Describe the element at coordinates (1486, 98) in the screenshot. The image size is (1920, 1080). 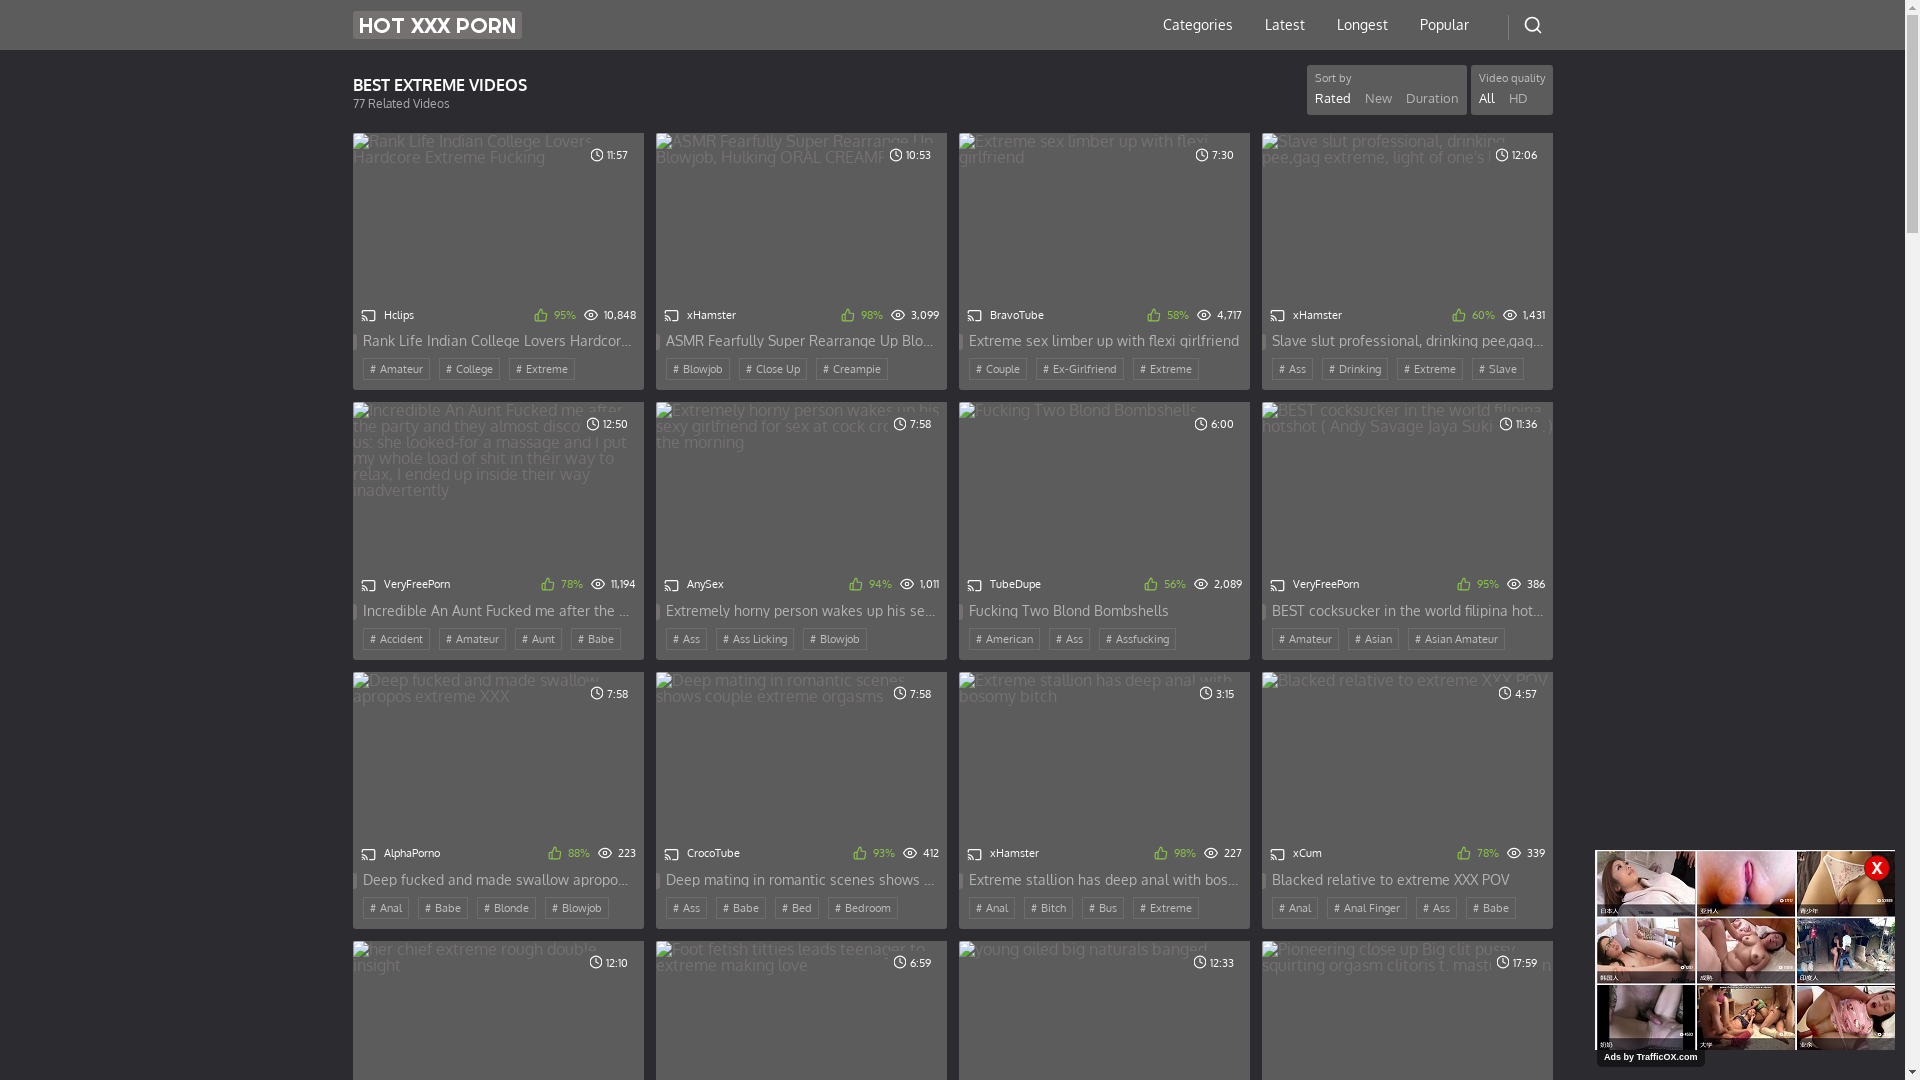
I see `All` at that location.